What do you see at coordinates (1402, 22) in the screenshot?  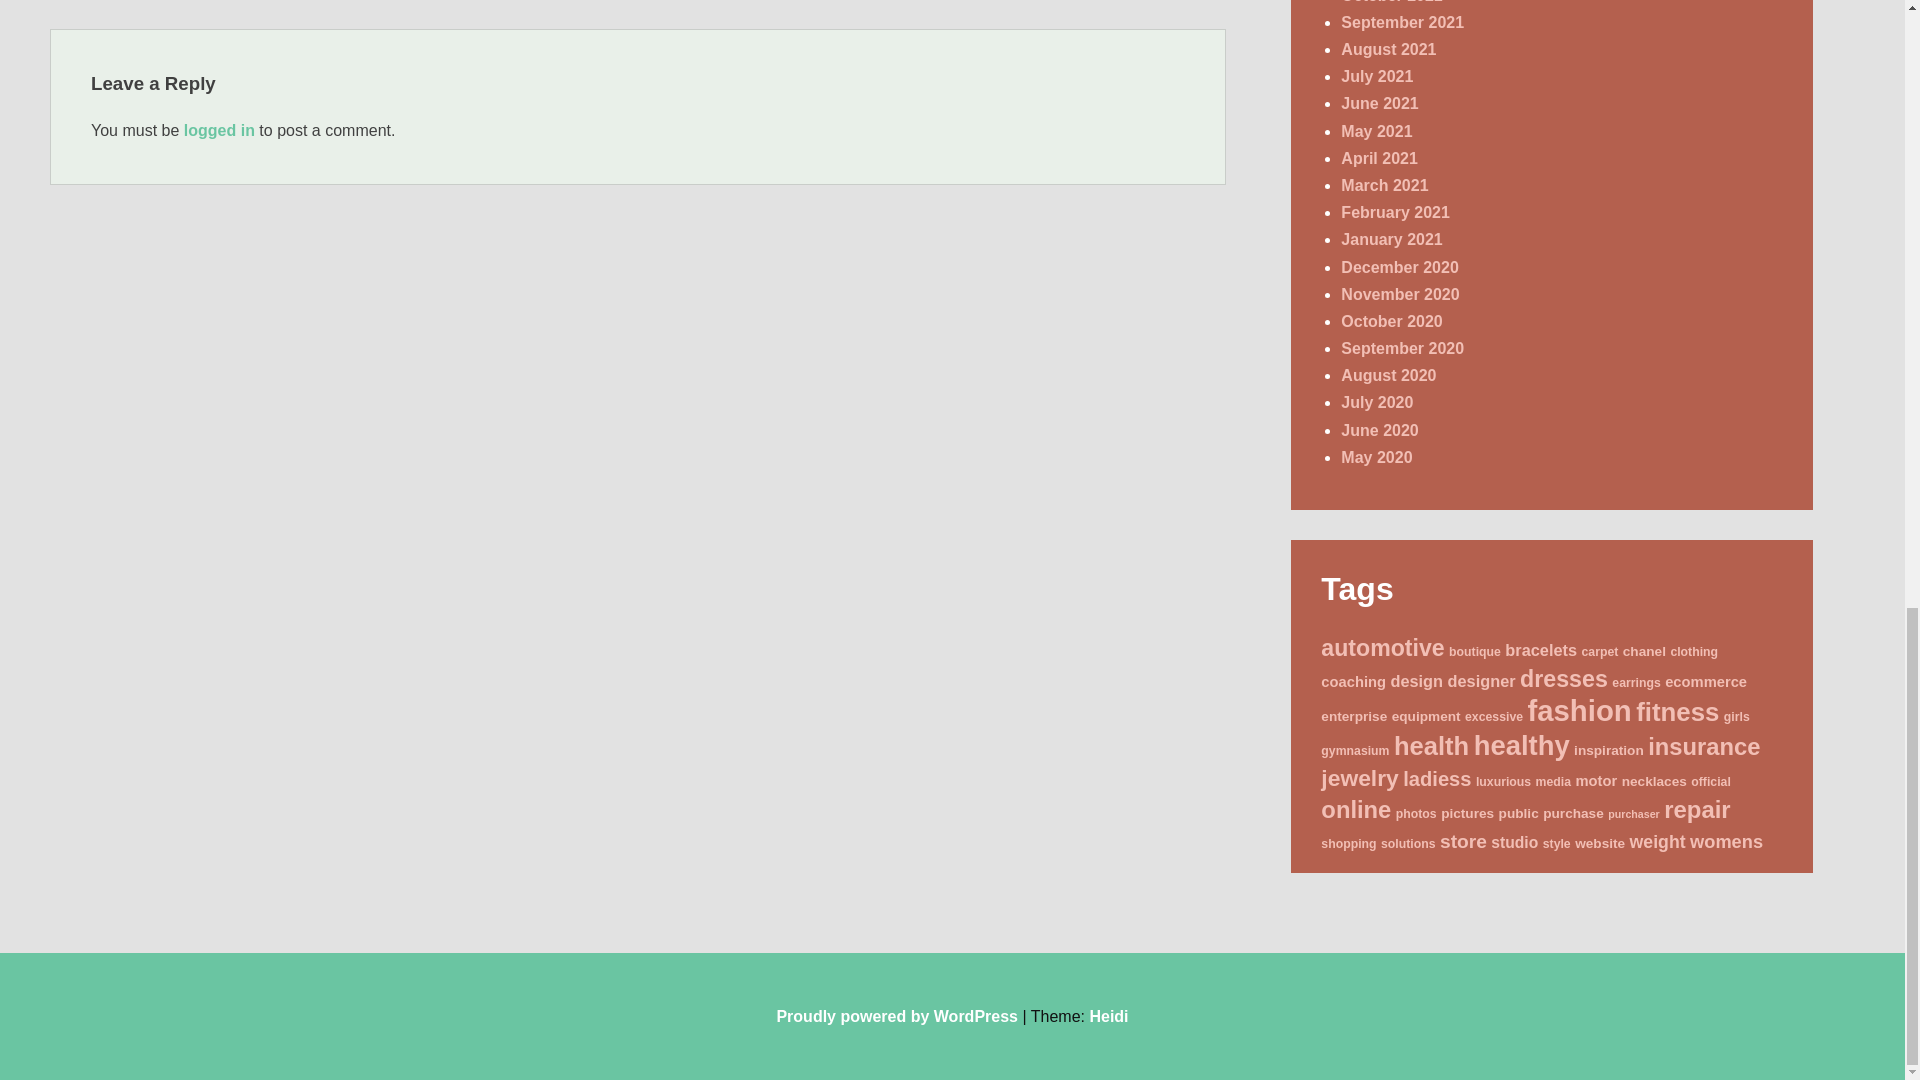 I see `September 2021` at bounding box center [1402, 22].